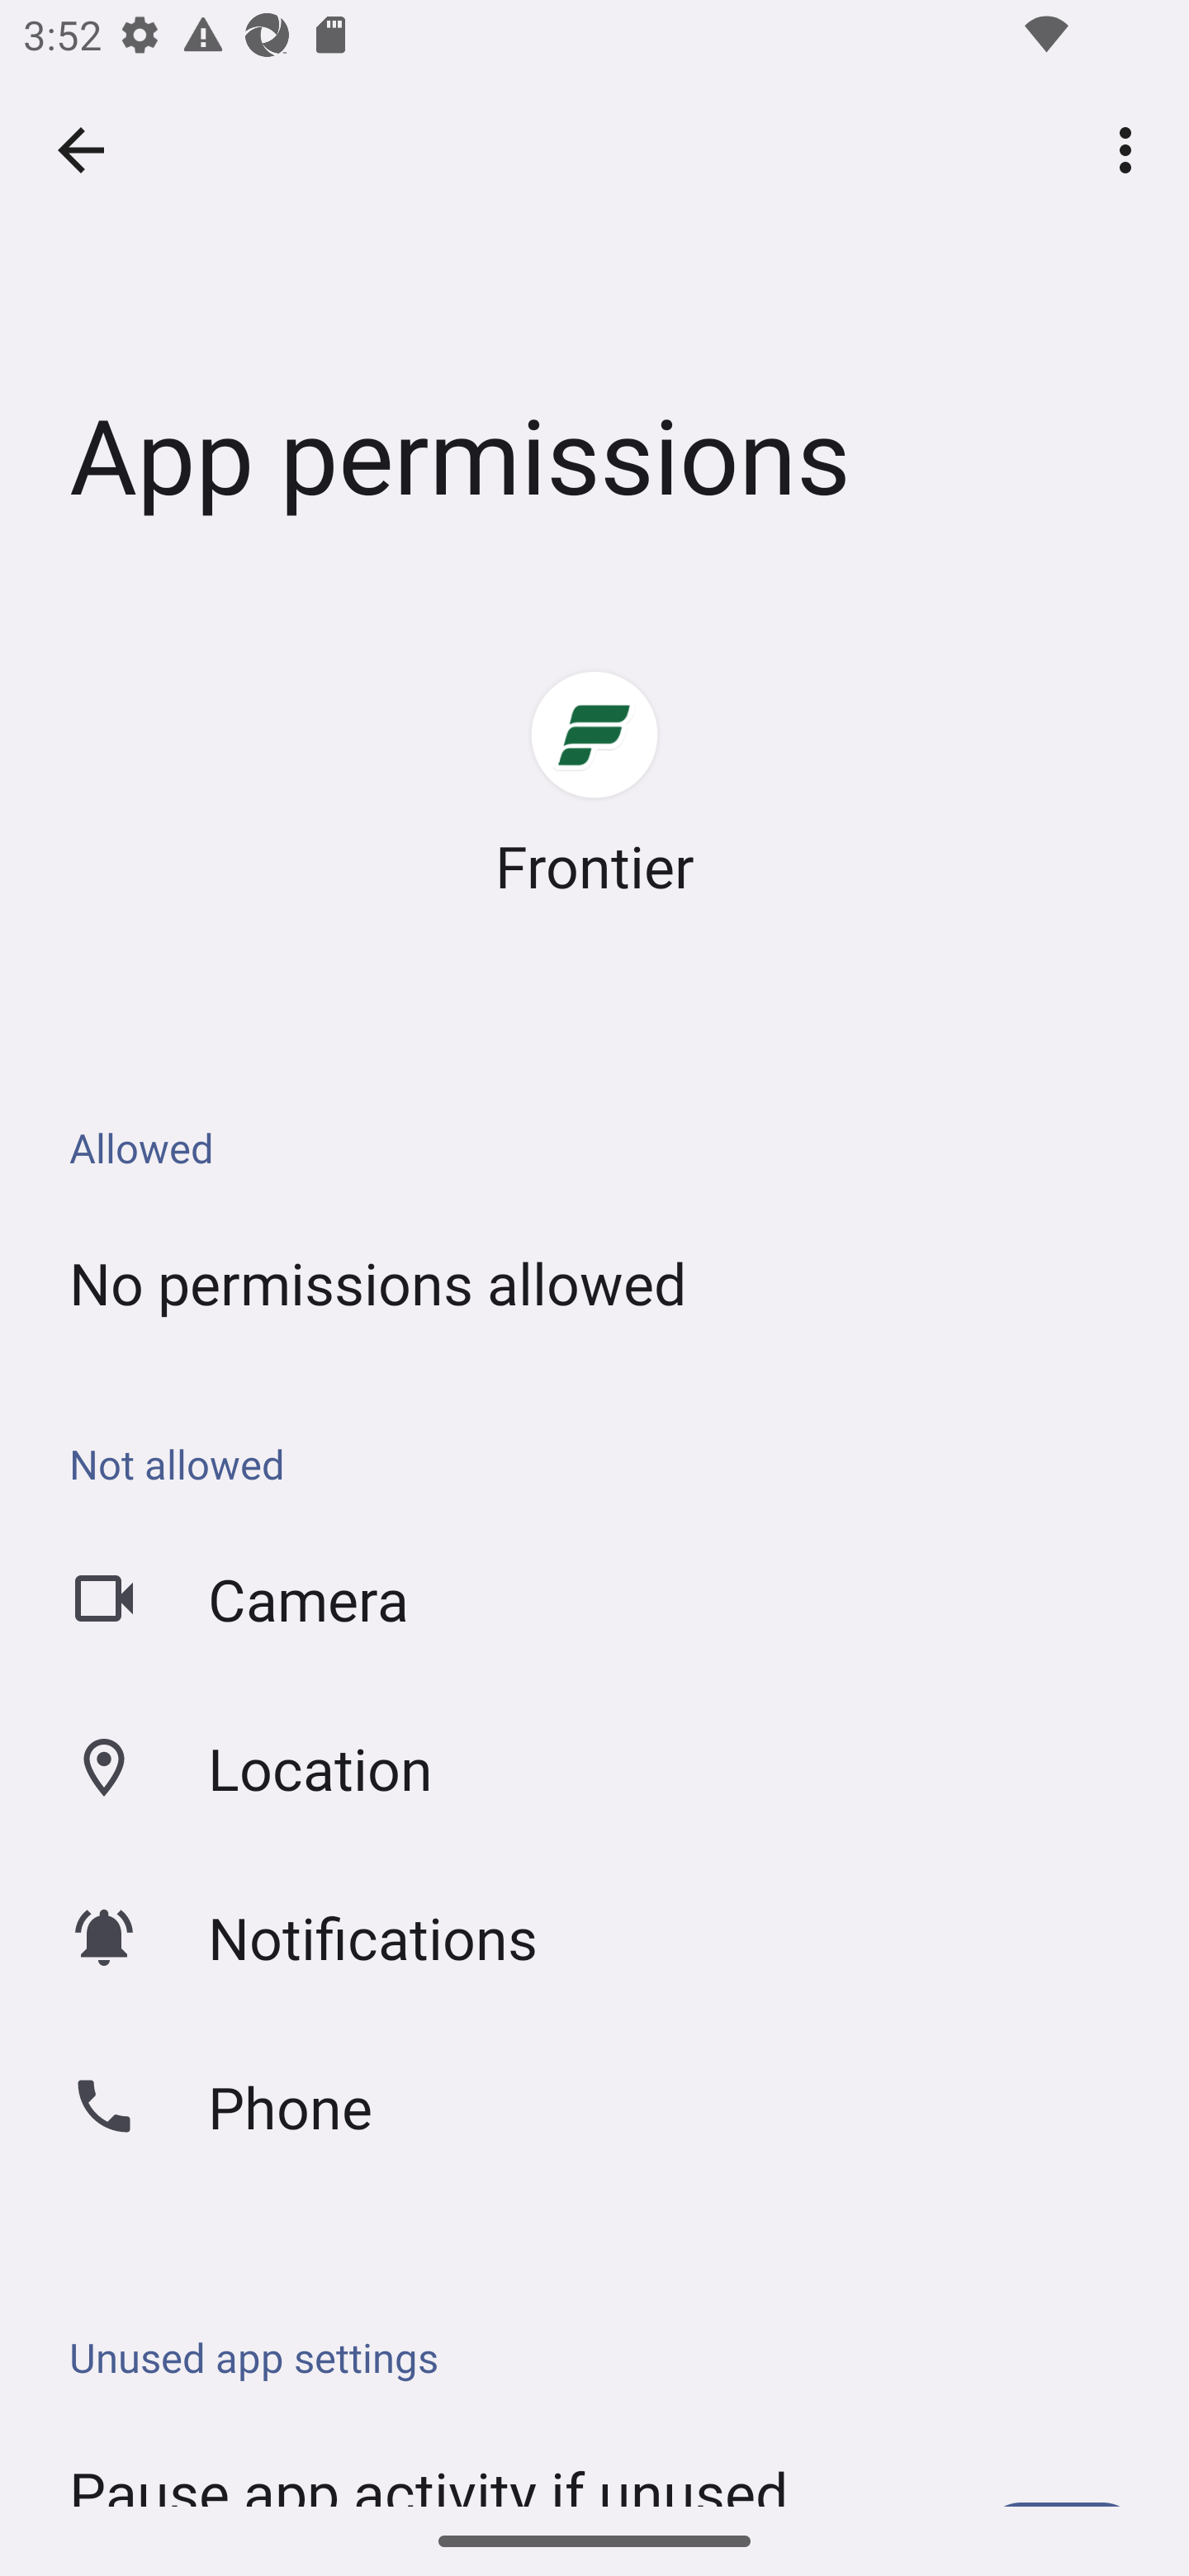  Describe the element at coordinates (594, 1769) in the screenshot. I see `Location` at that location.